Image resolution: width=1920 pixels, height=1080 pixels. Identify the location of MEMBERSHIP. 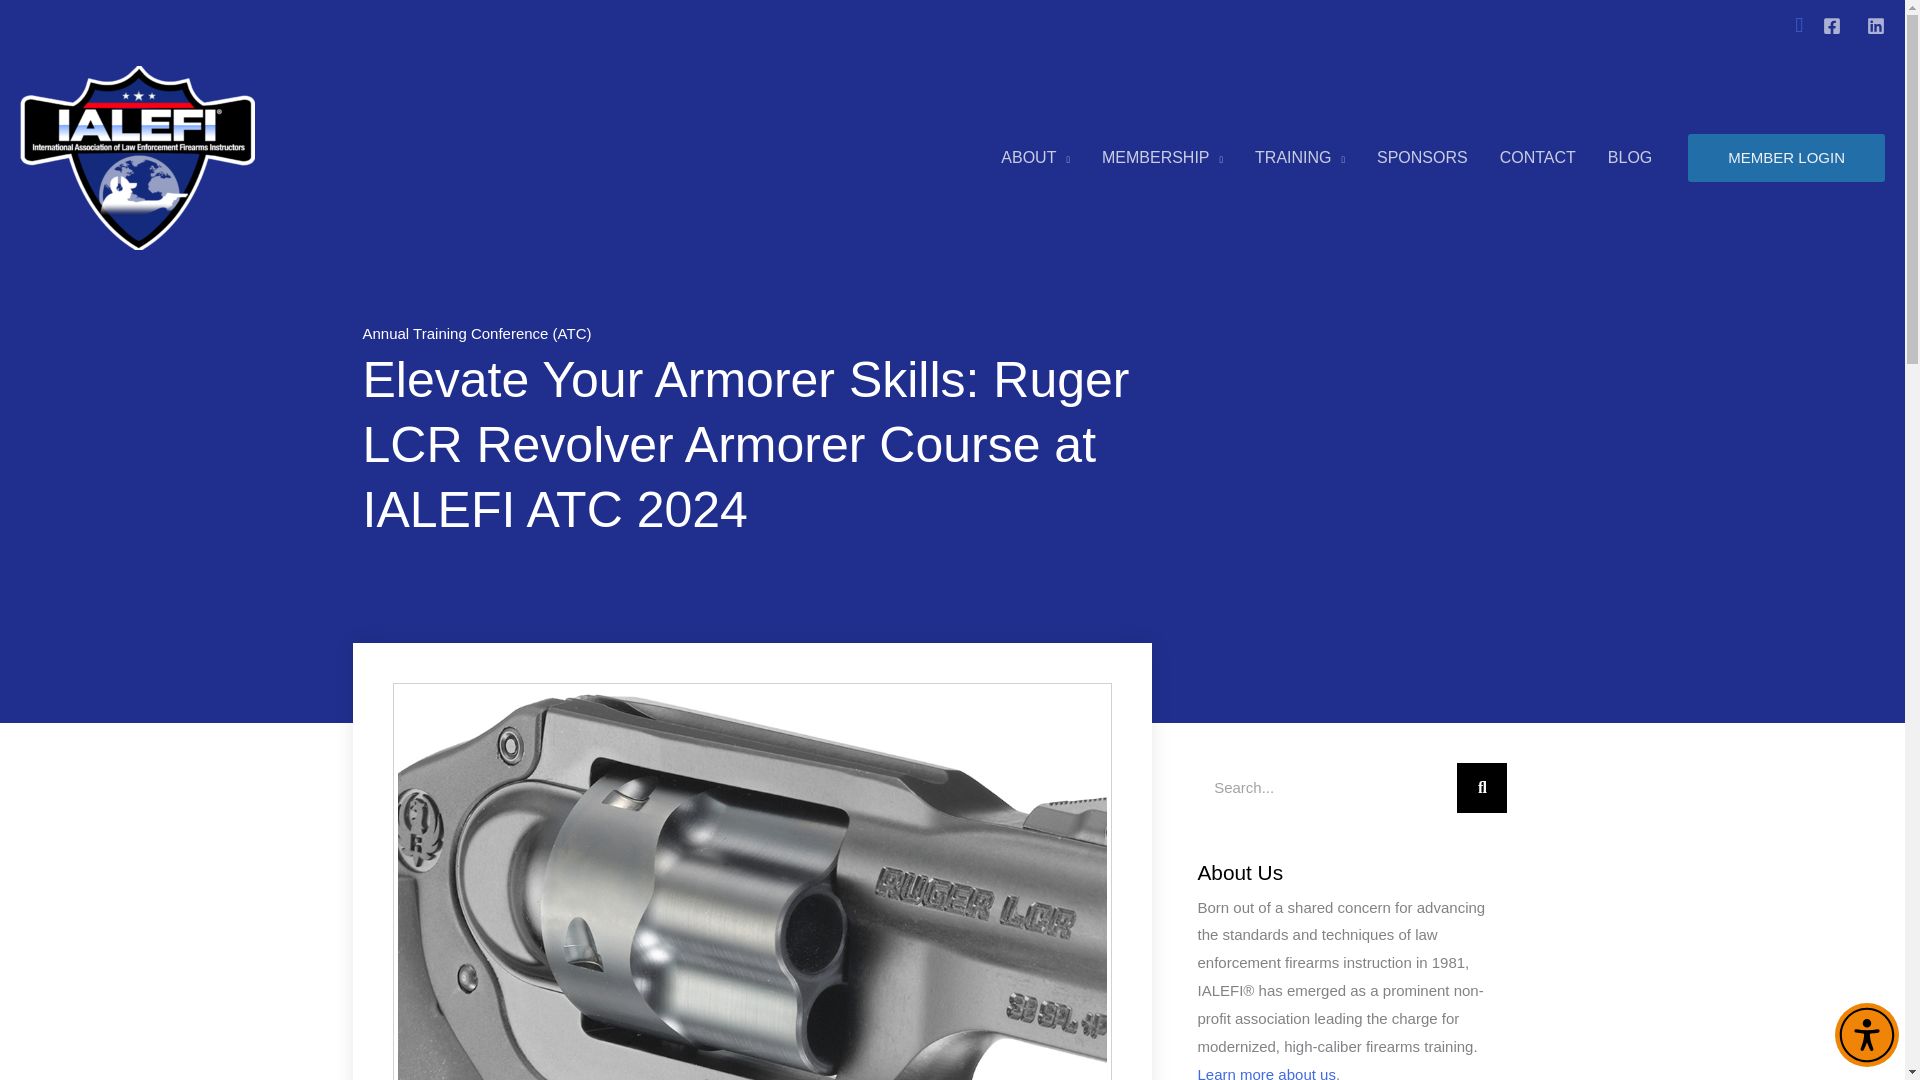
(1162, 158).